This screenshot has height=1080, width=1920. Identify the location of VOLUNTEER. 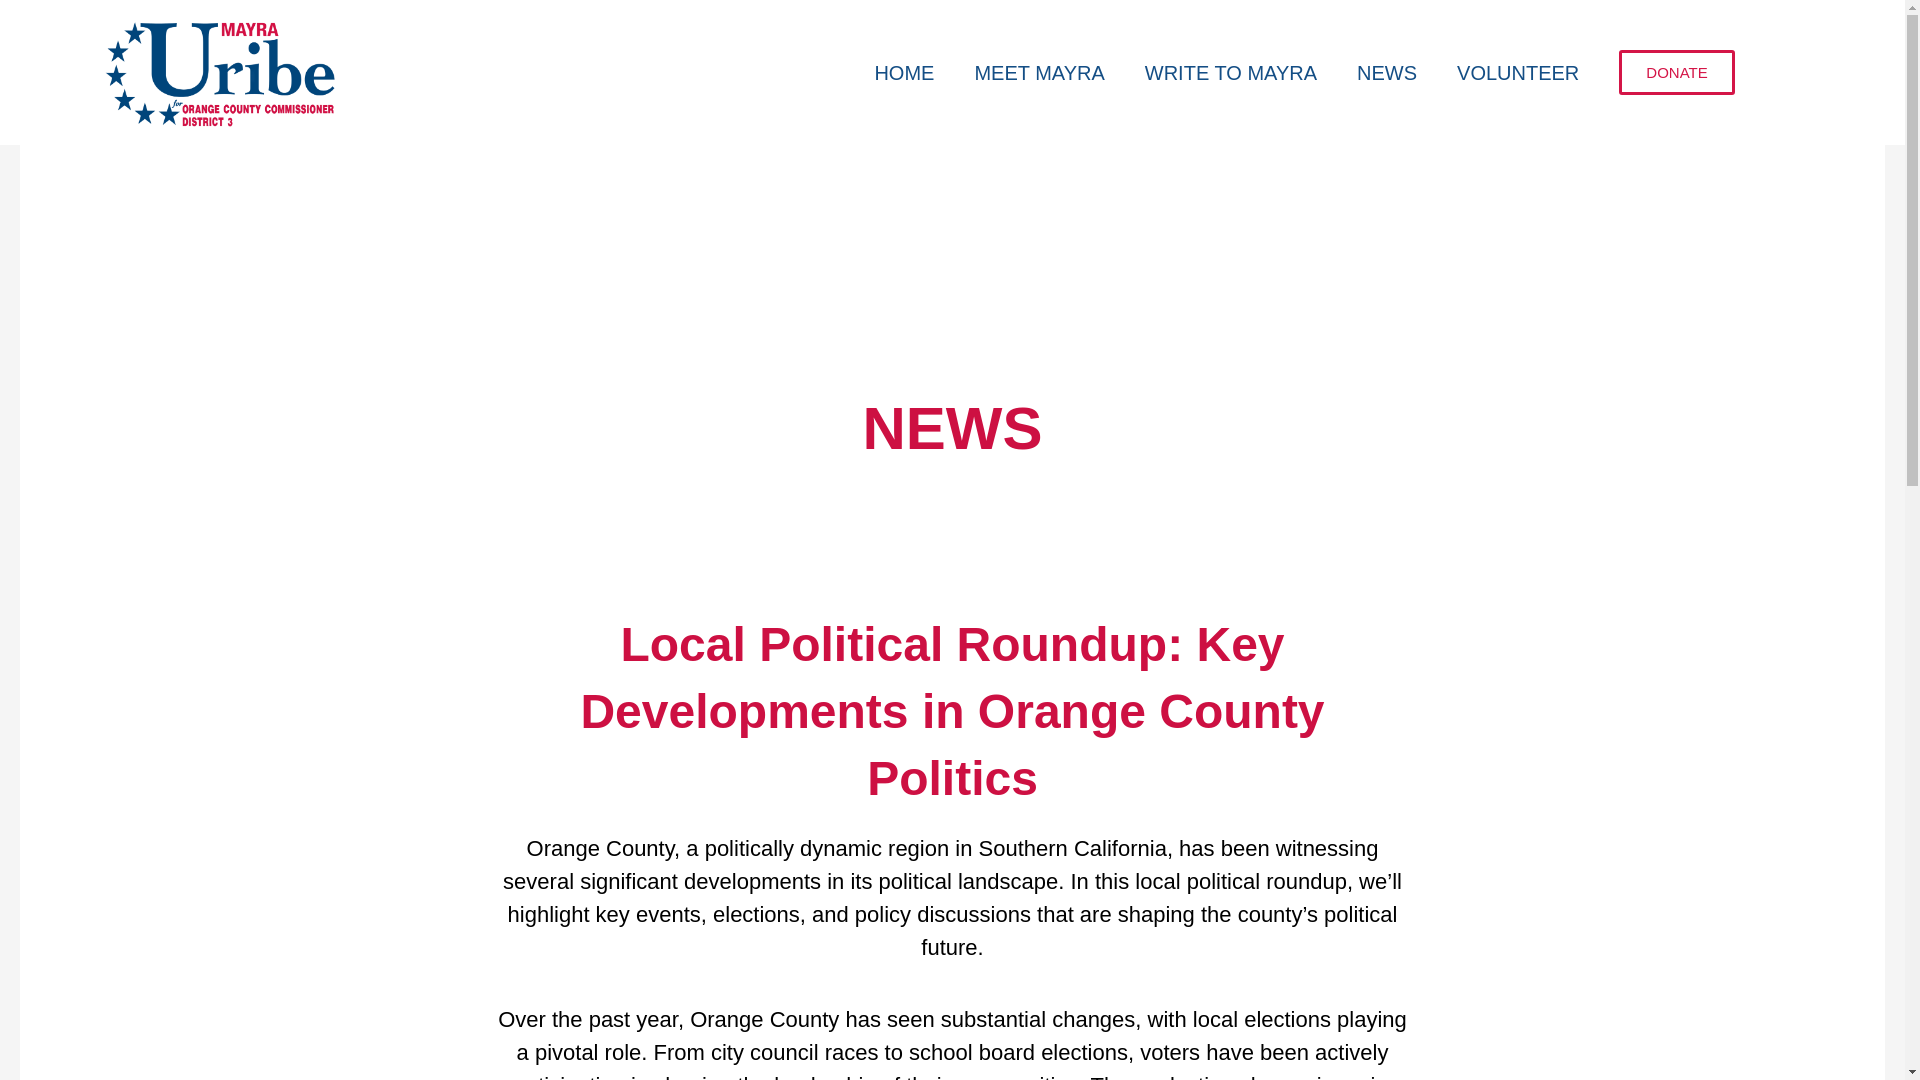
(1518, 72).